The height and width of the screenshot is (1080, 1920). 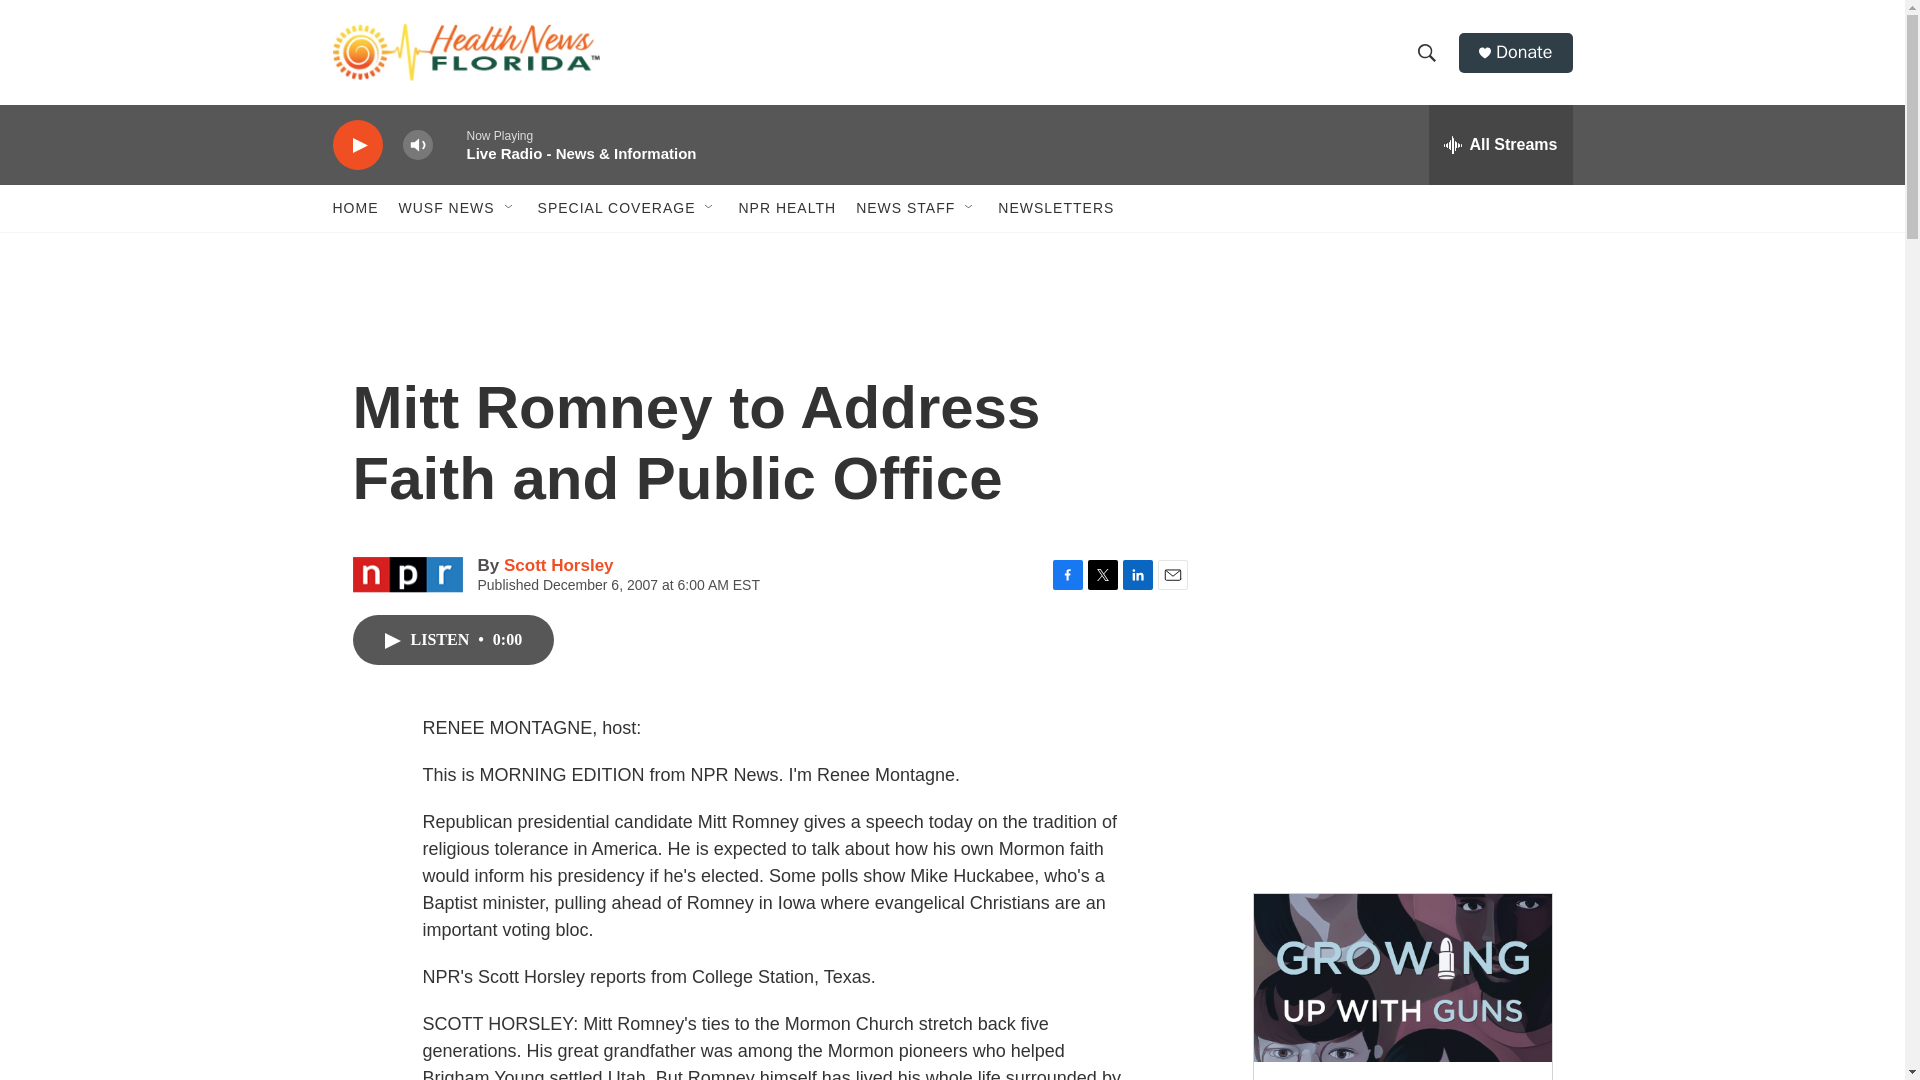 I want to click on 3rd party ad content, so click(x=1401, y=438).